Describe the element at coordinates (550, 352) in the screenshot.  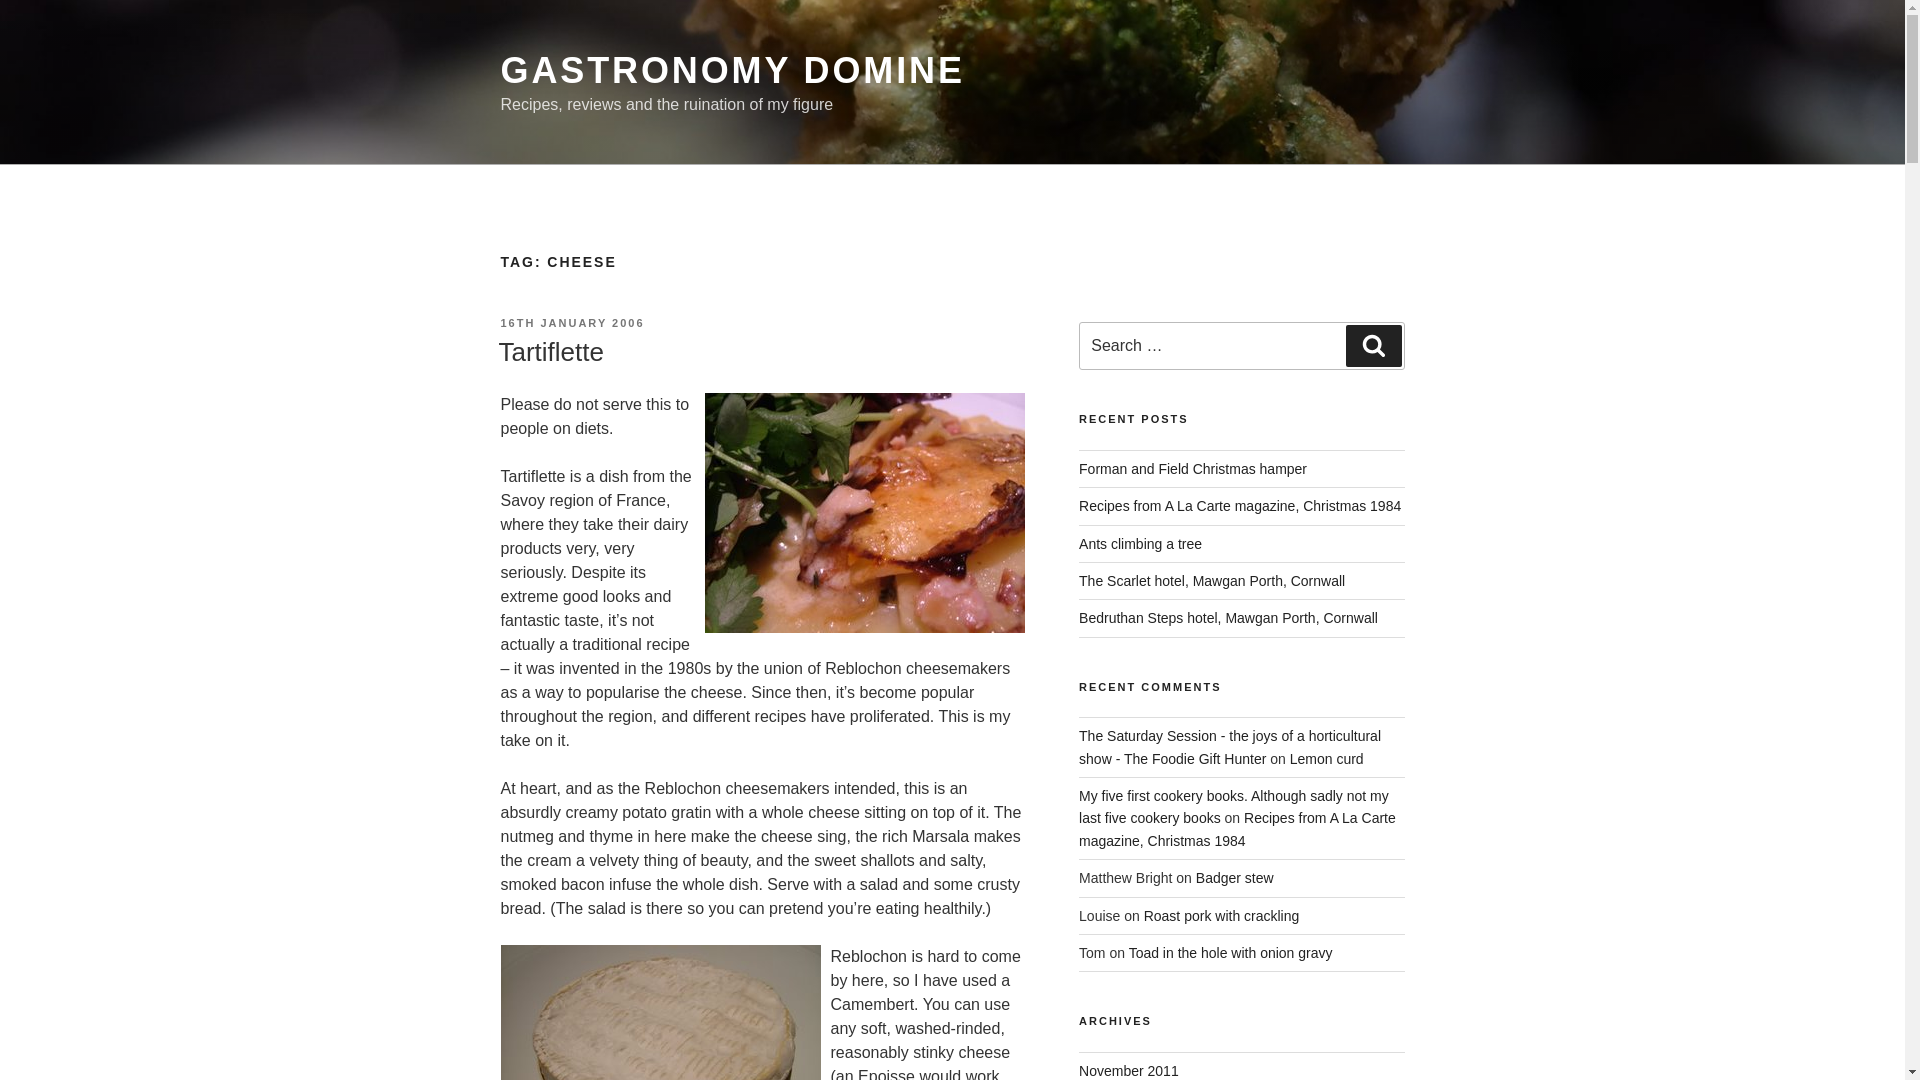
I see `Tartiflette` at that location.